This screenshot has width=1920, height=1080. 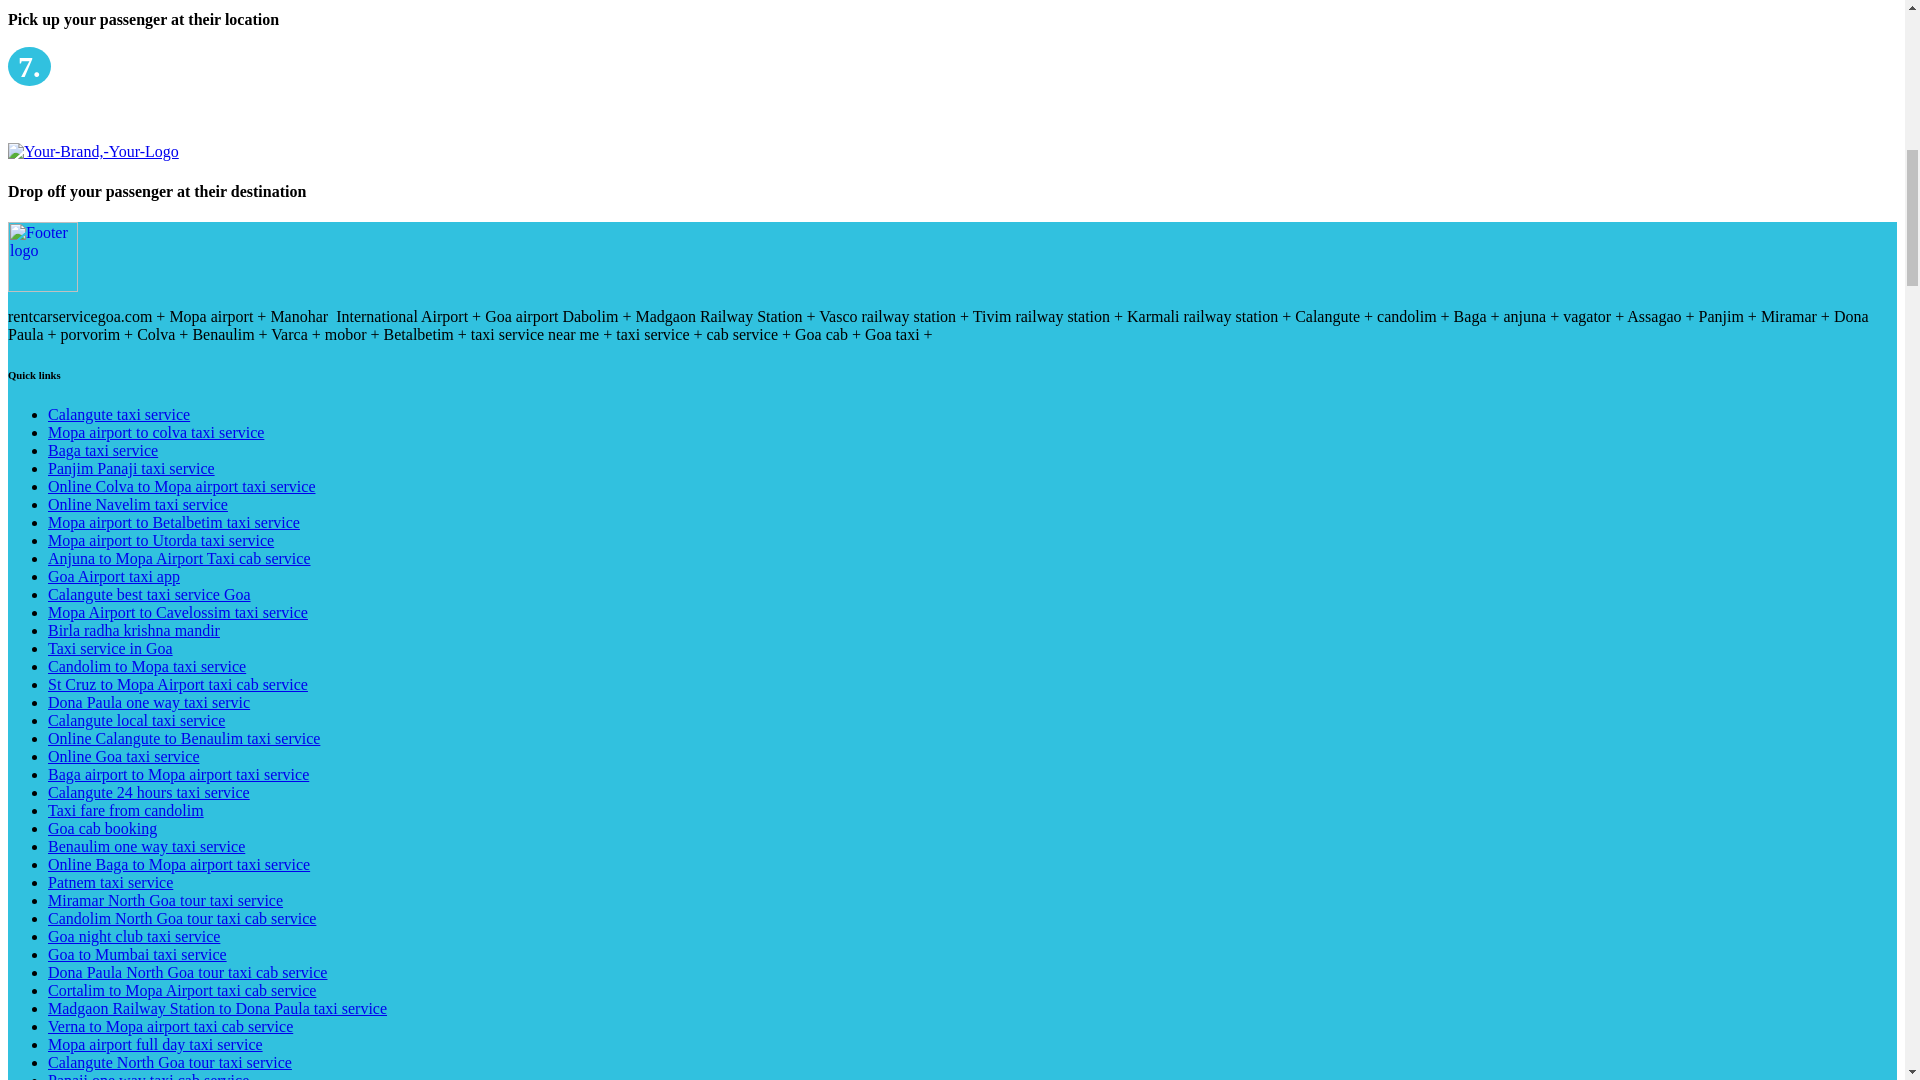 What do you see at coordinates (182, 918) in the screenshot?
I see `Candolim North Goa tour taxi cab service` at bounding box center [182, 918].